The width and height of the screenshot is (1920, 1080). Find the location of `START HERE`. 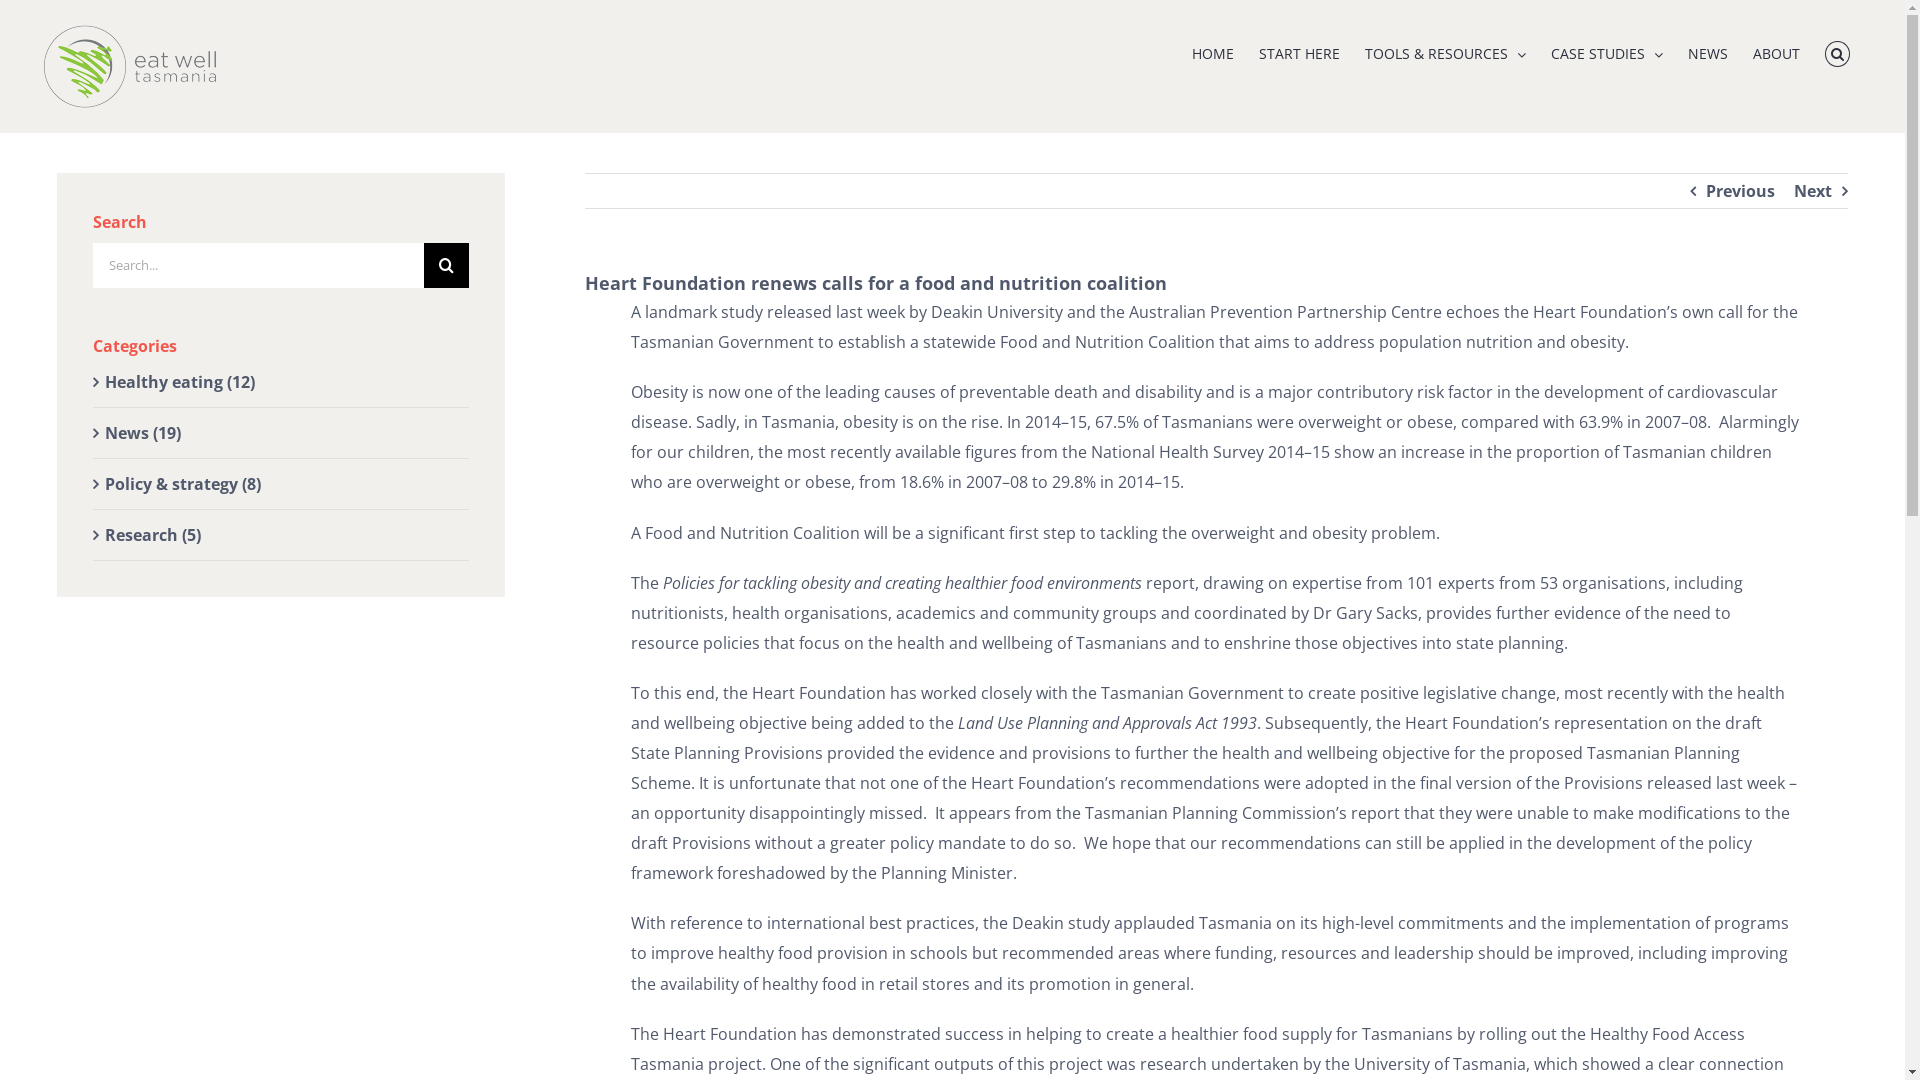

START HERE is located at coordinates (1300, 52).